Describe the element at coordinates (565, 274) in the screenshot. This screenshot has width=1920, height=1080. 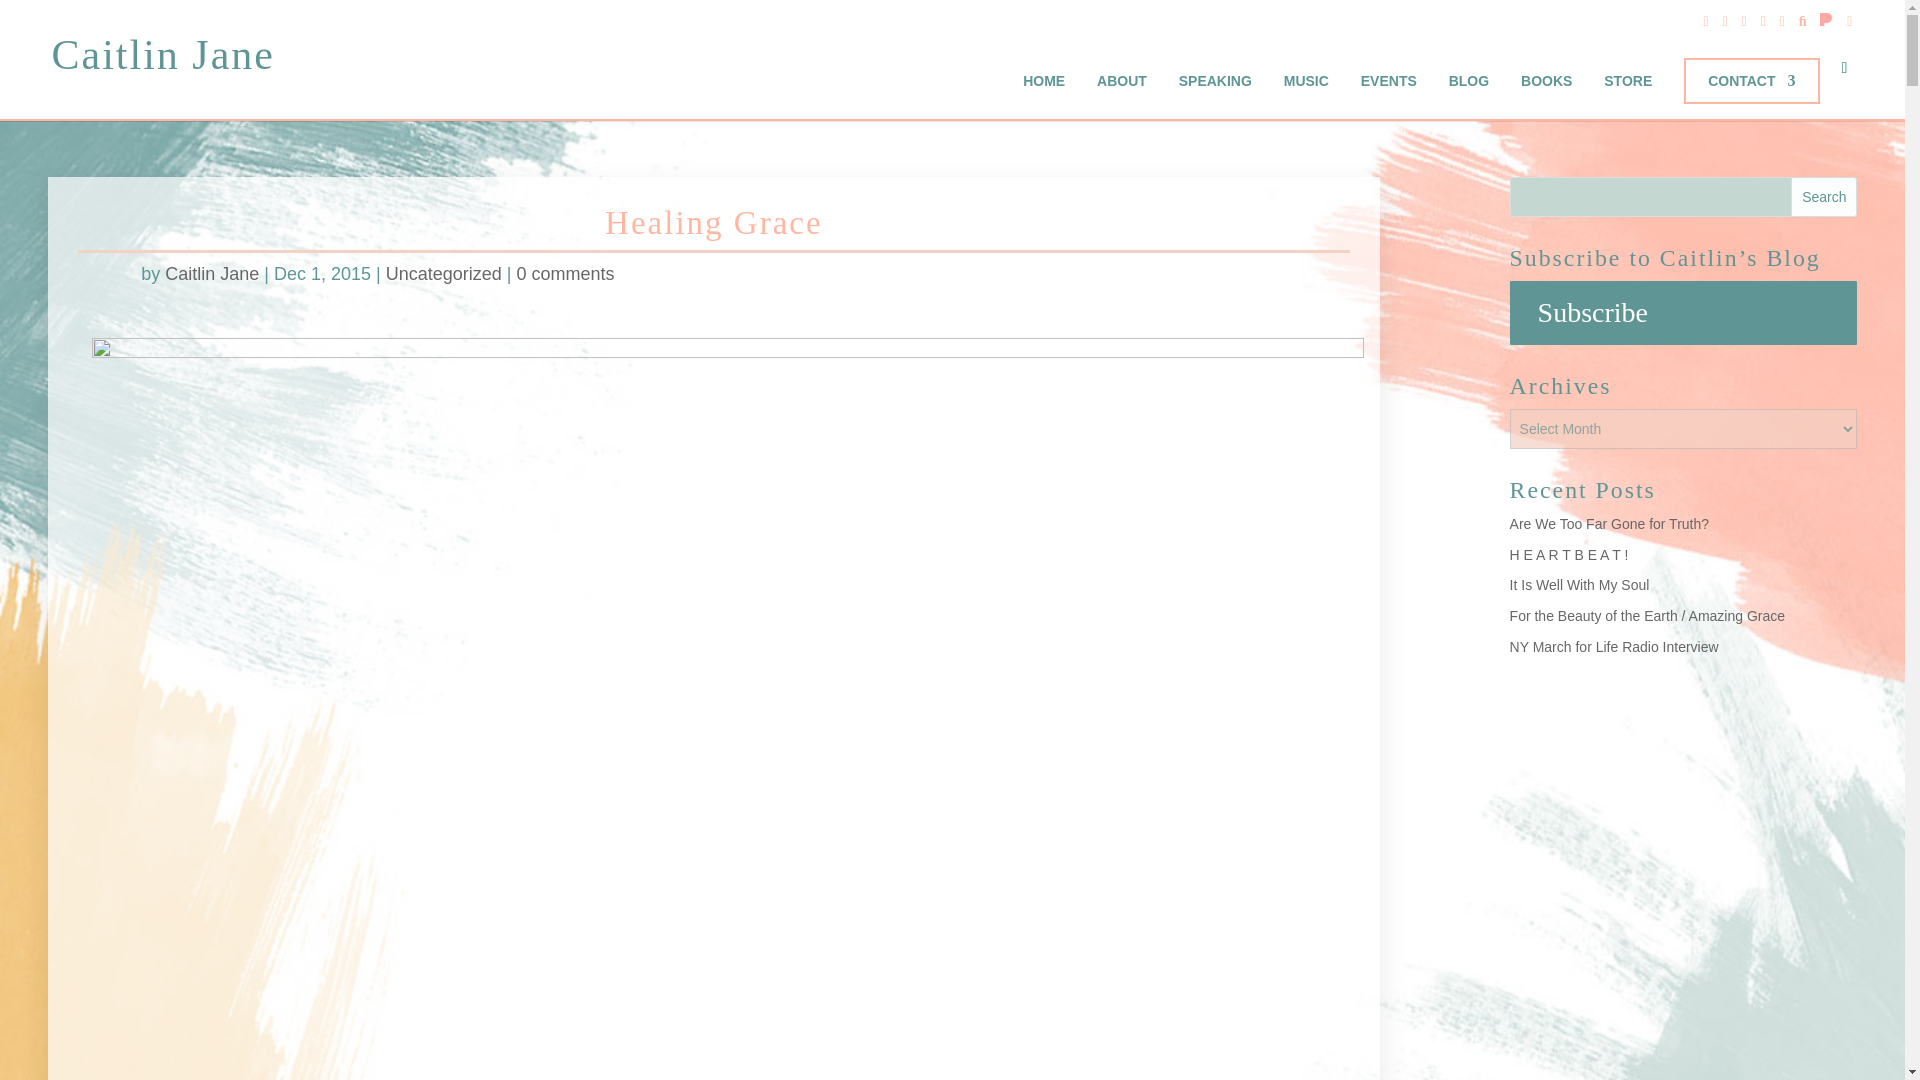
I see `0 comments` at that location.